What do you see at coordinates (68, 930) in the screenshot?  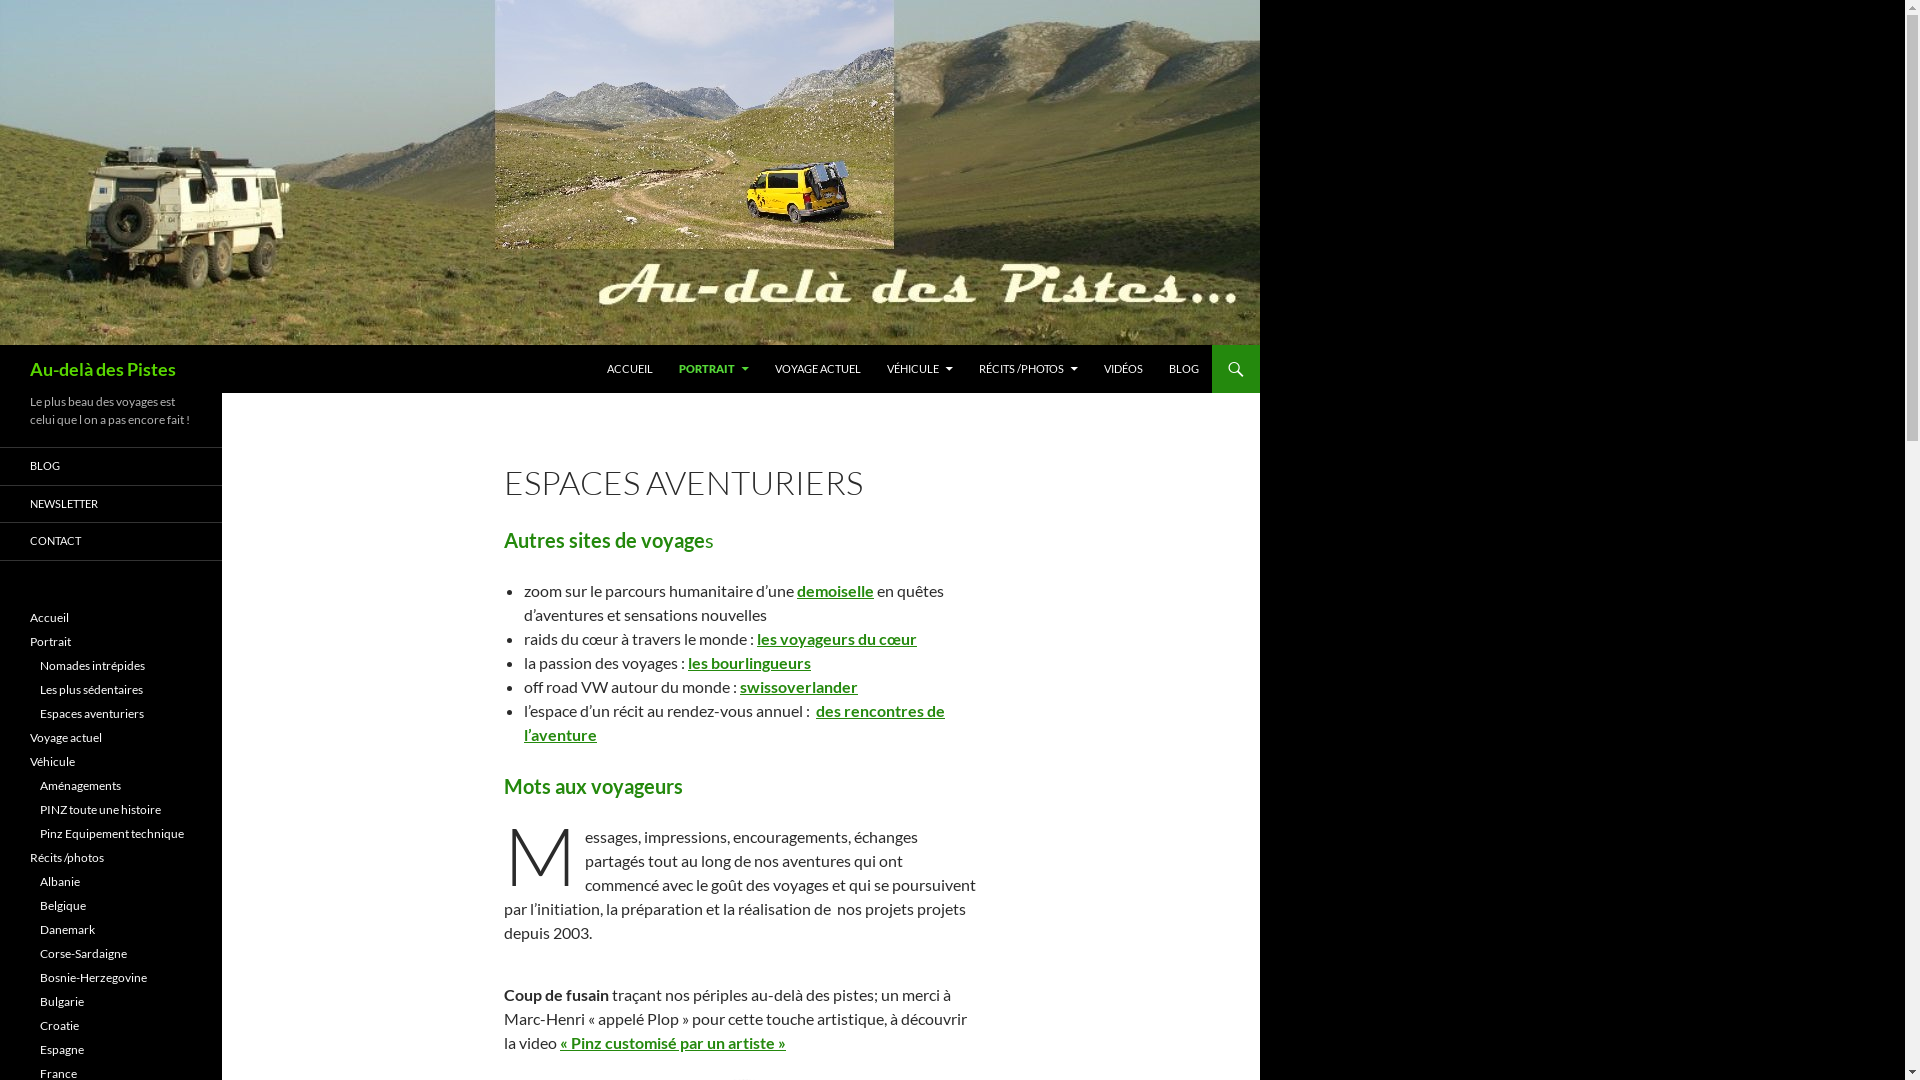 I see `Danemark` at bounding box center [68, 930].